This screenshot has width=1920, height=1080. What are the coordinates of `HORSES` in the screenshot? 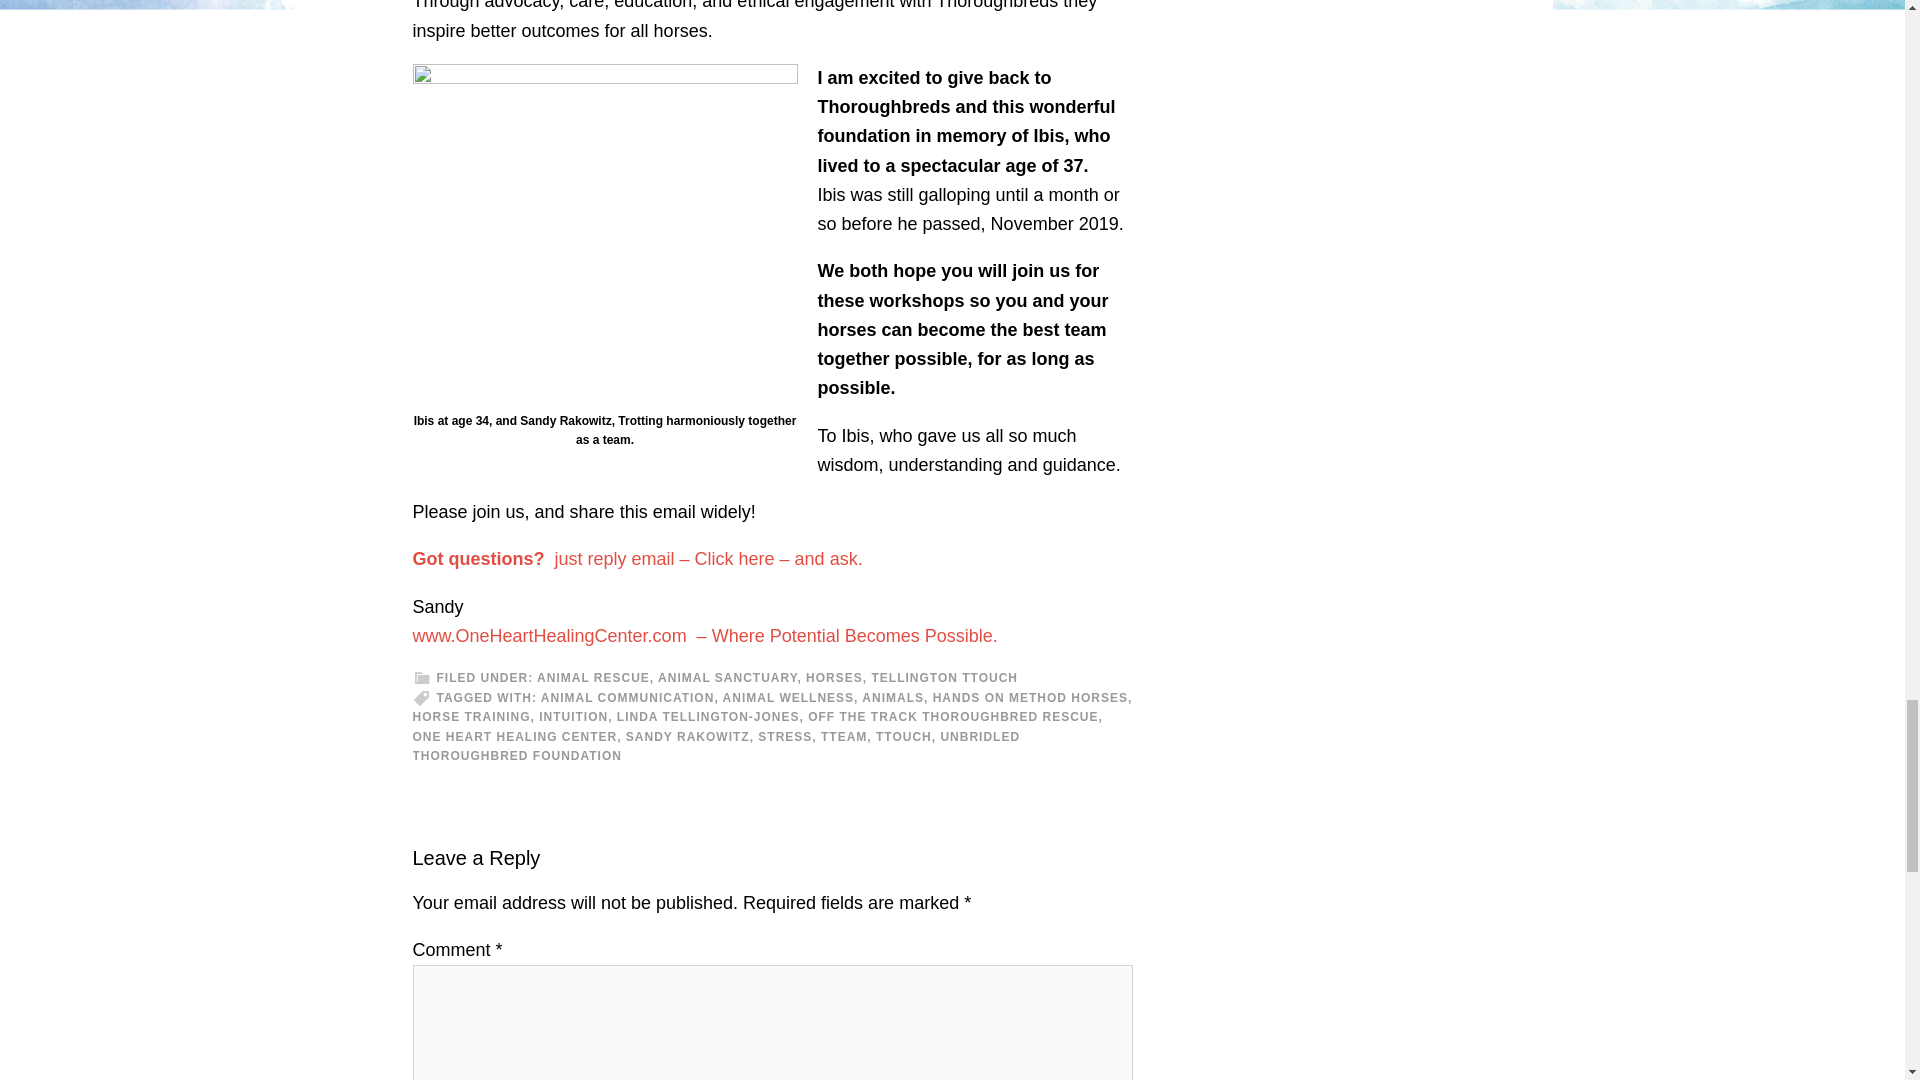 It's located at (834, 677).